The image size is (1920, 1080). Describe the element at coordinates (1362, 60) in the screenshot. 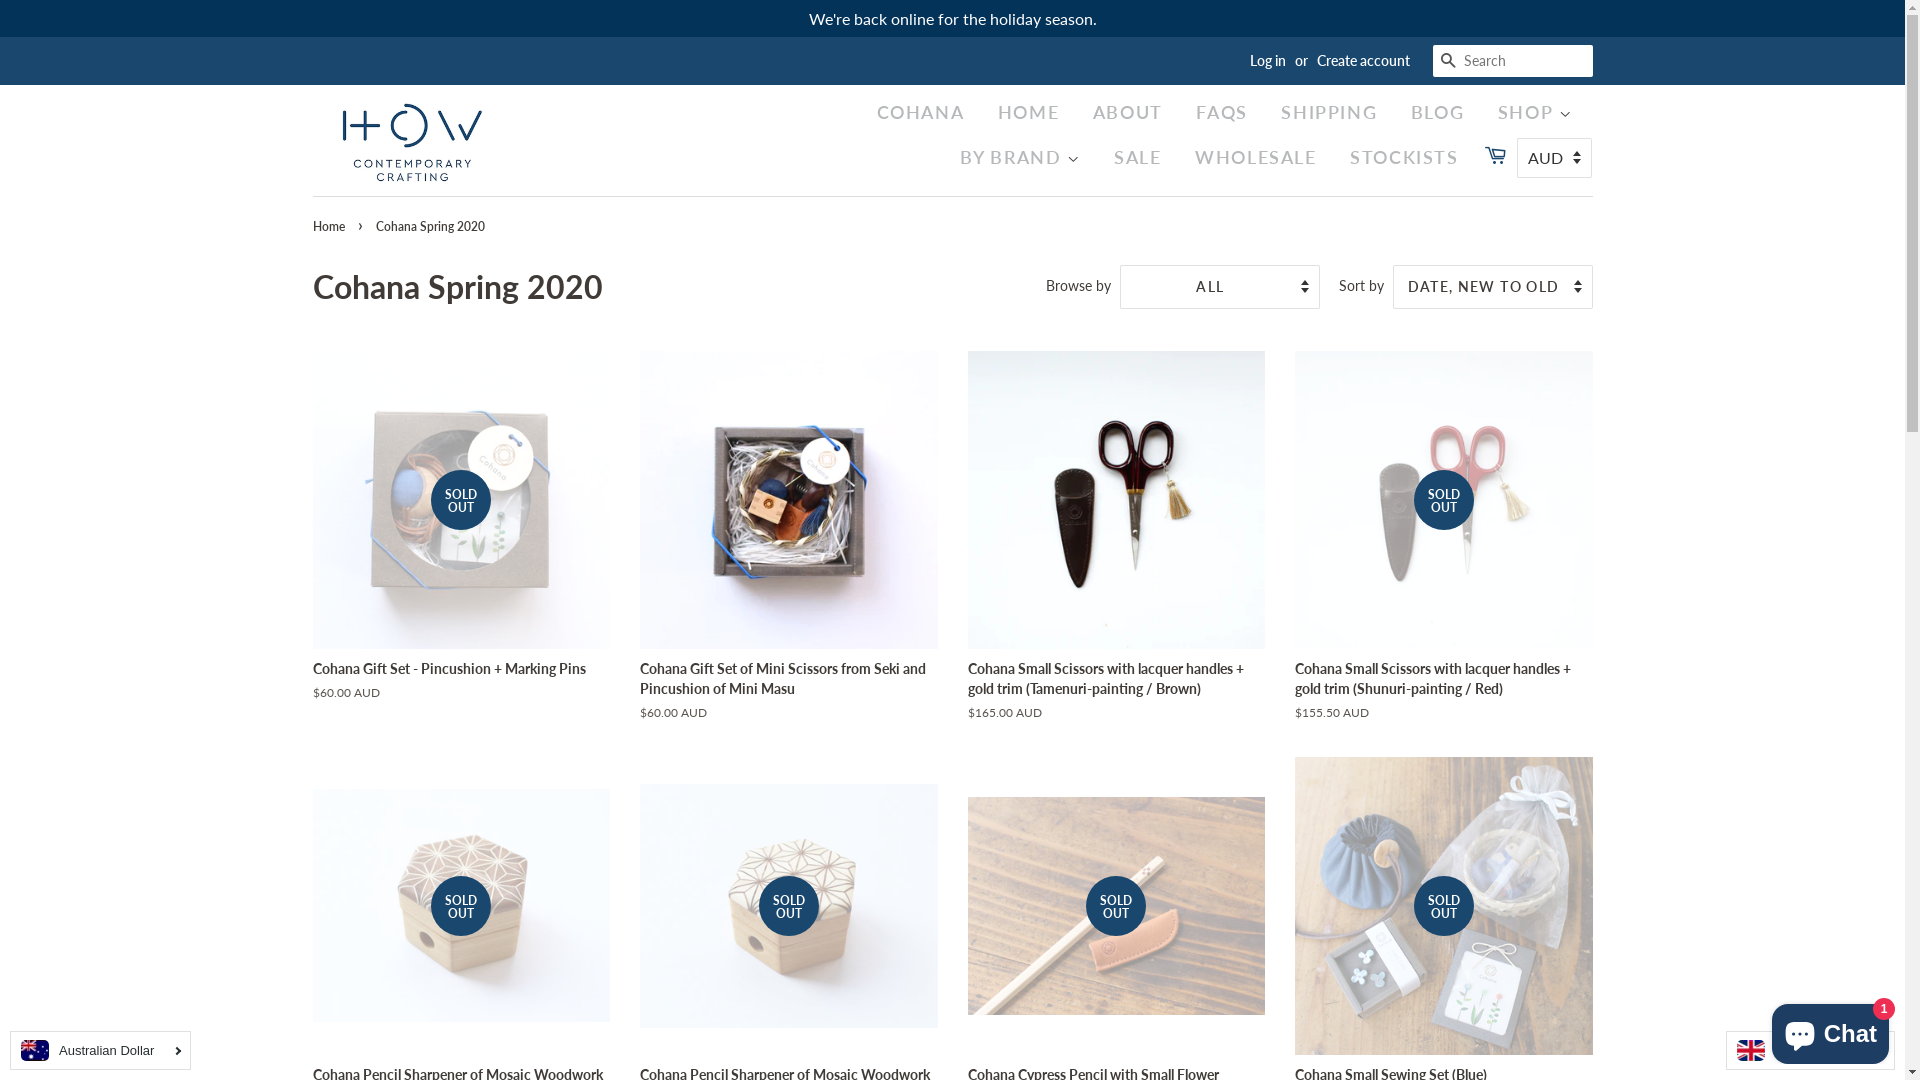

I see `Create account` at that location.